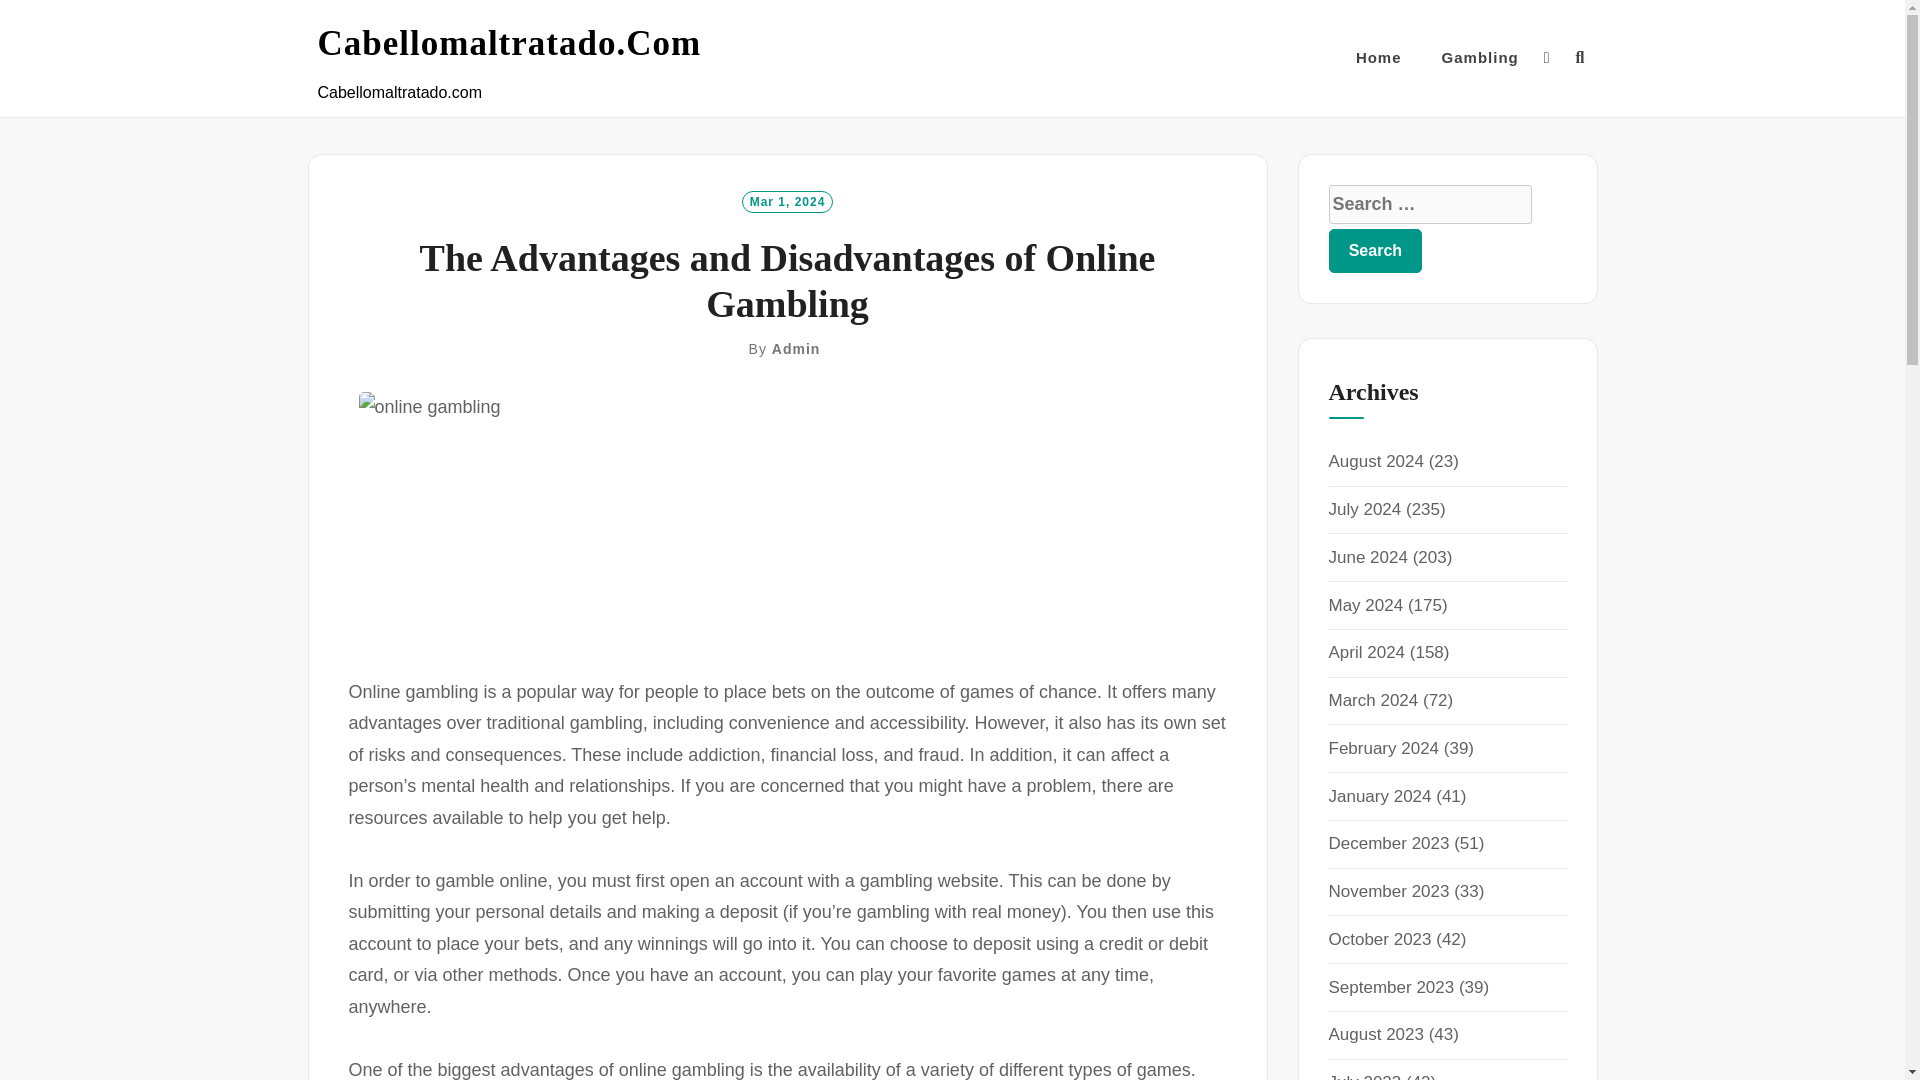  I want to click on Cabellomaltratado.Com, so click(510, 44).